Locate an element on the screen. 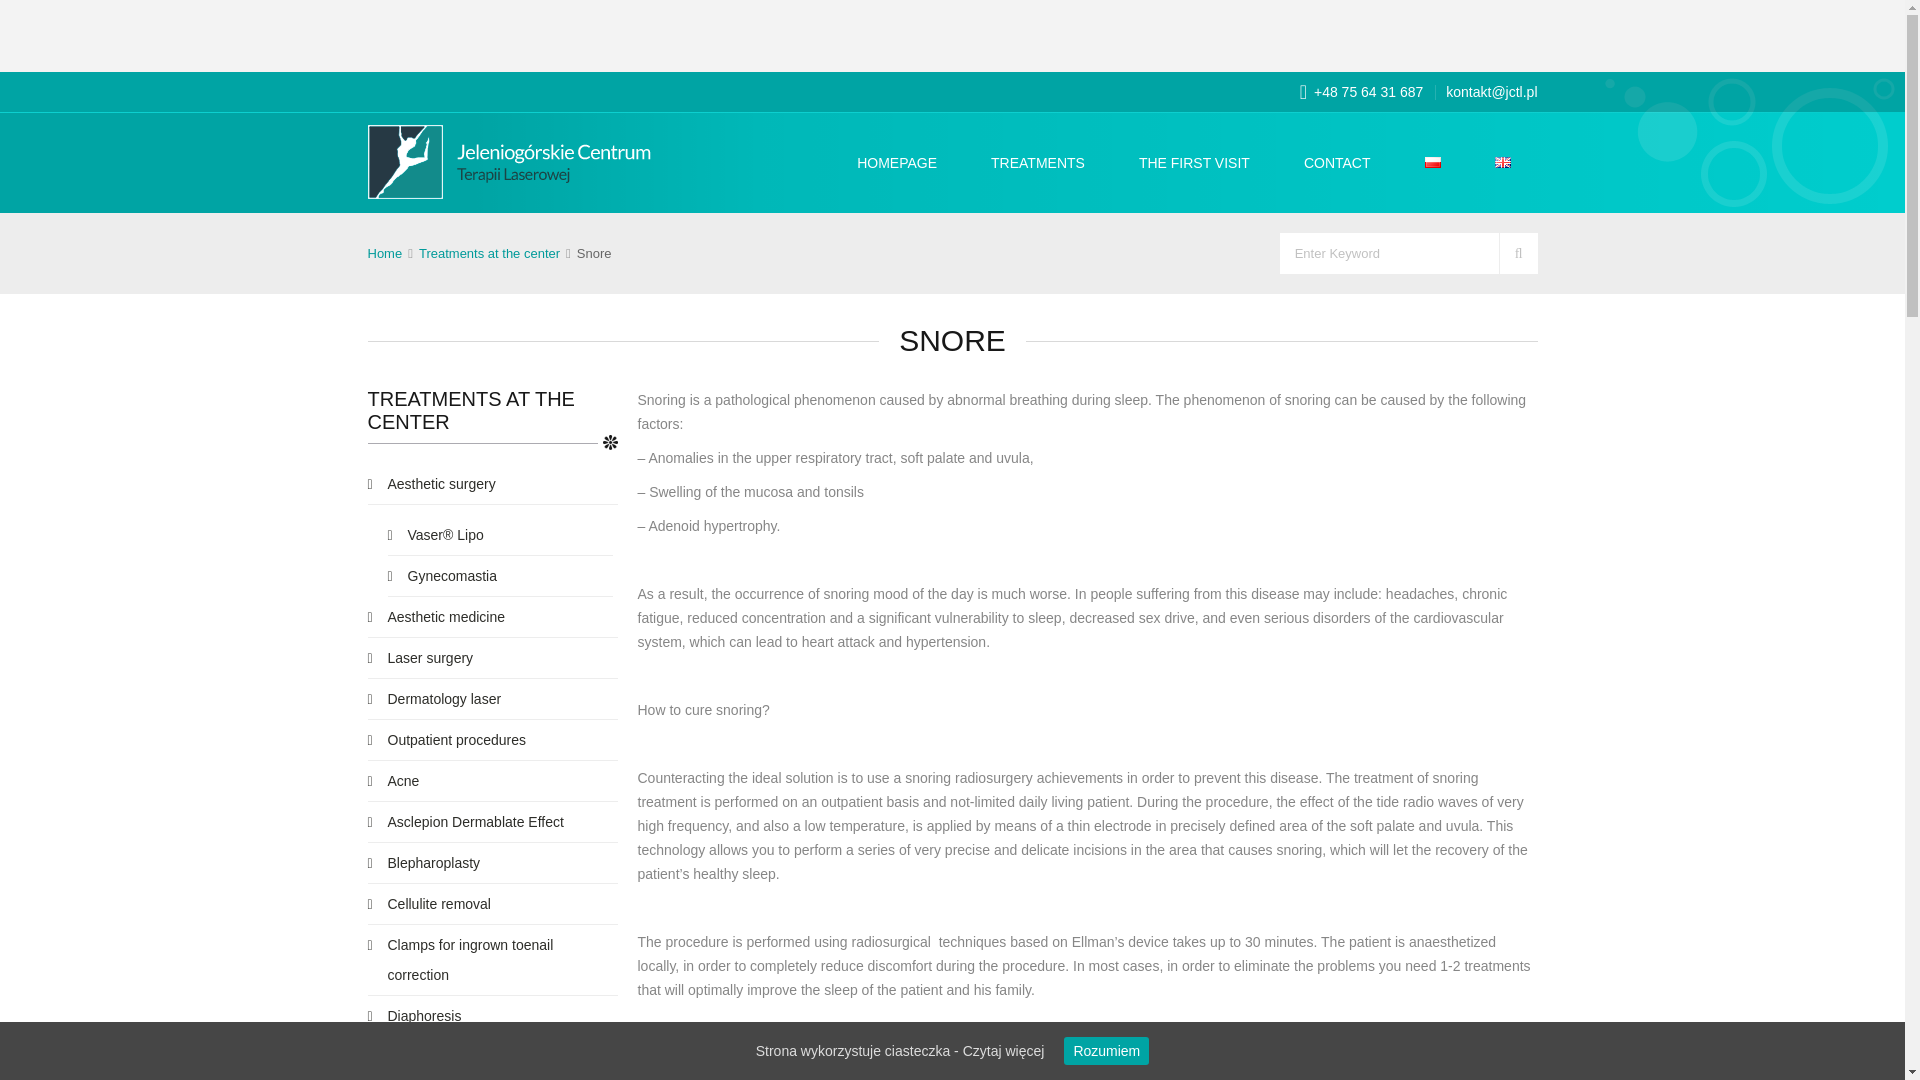  Clamps for ingrown toenail correction is located at coordinates (493, 962).